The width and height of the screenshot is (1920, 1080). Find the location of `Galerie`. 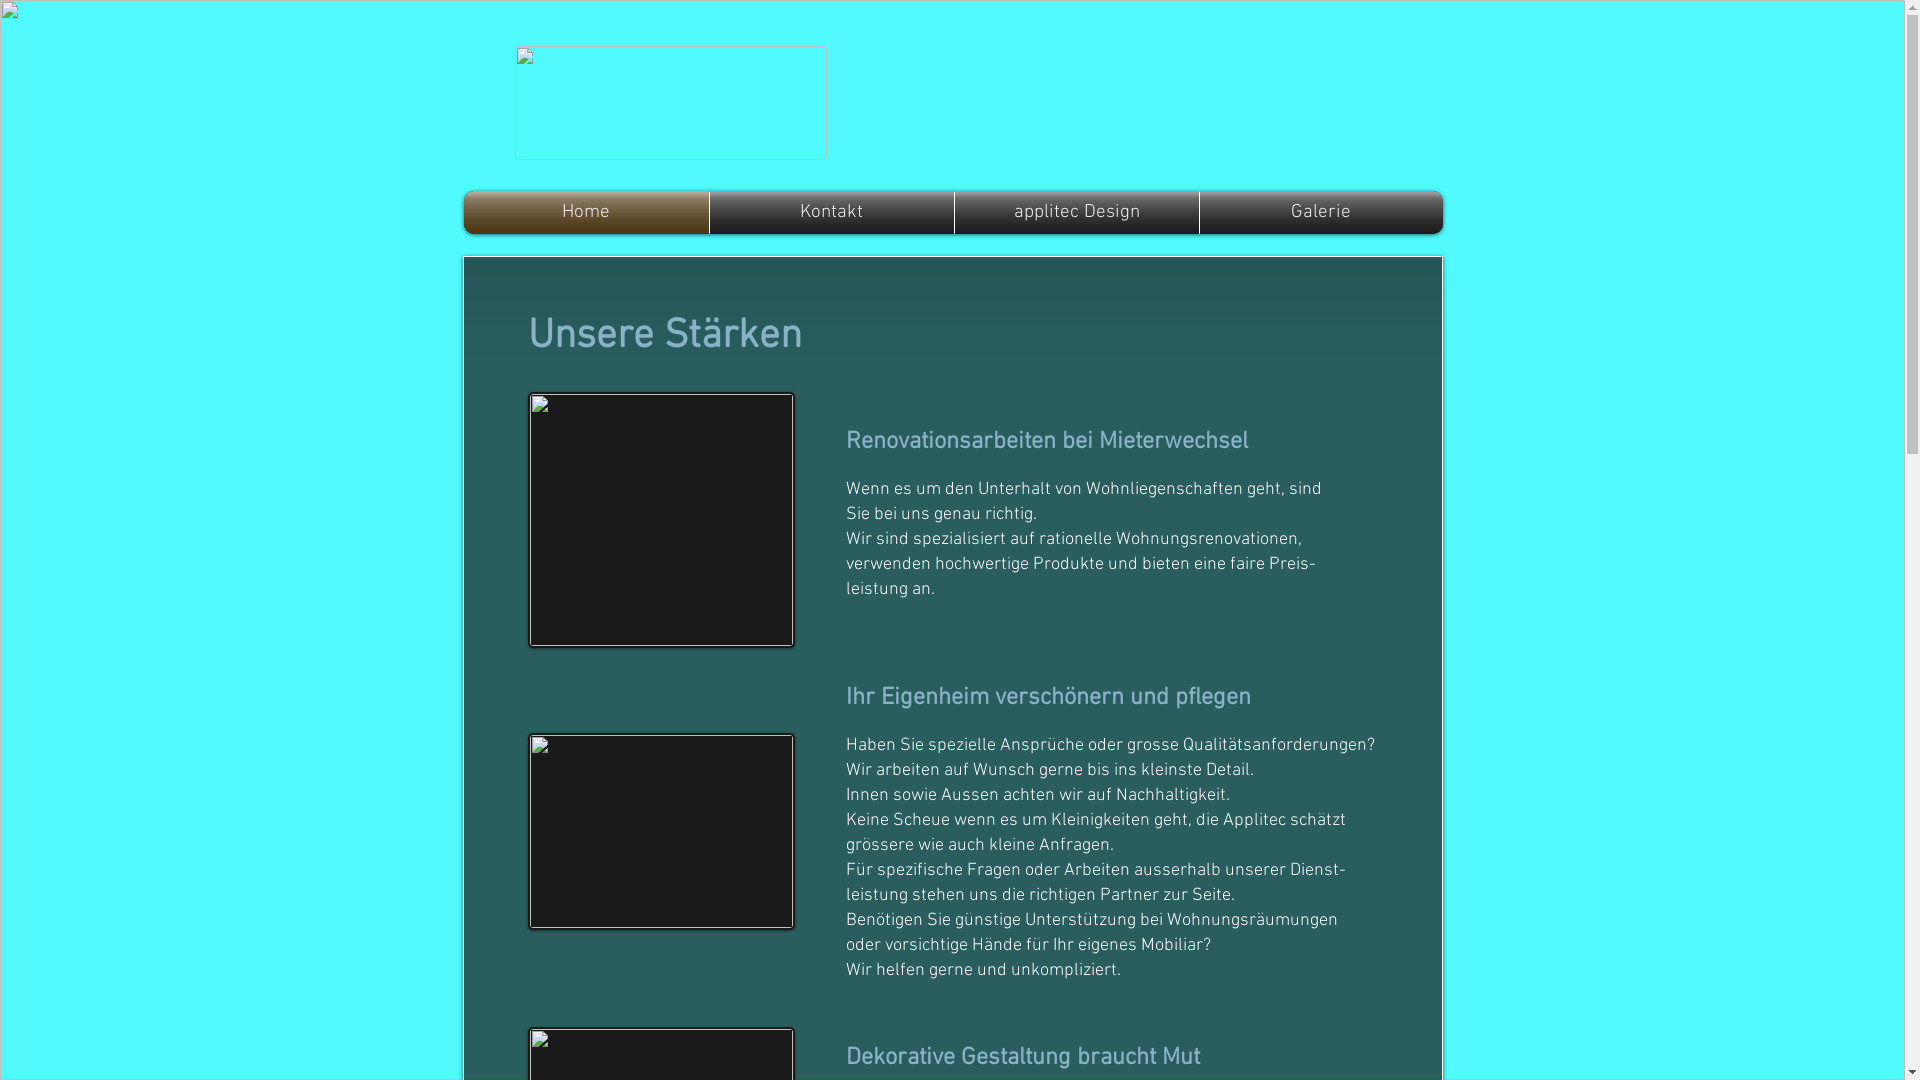

Galerie is located at coordinates (1322, 212).